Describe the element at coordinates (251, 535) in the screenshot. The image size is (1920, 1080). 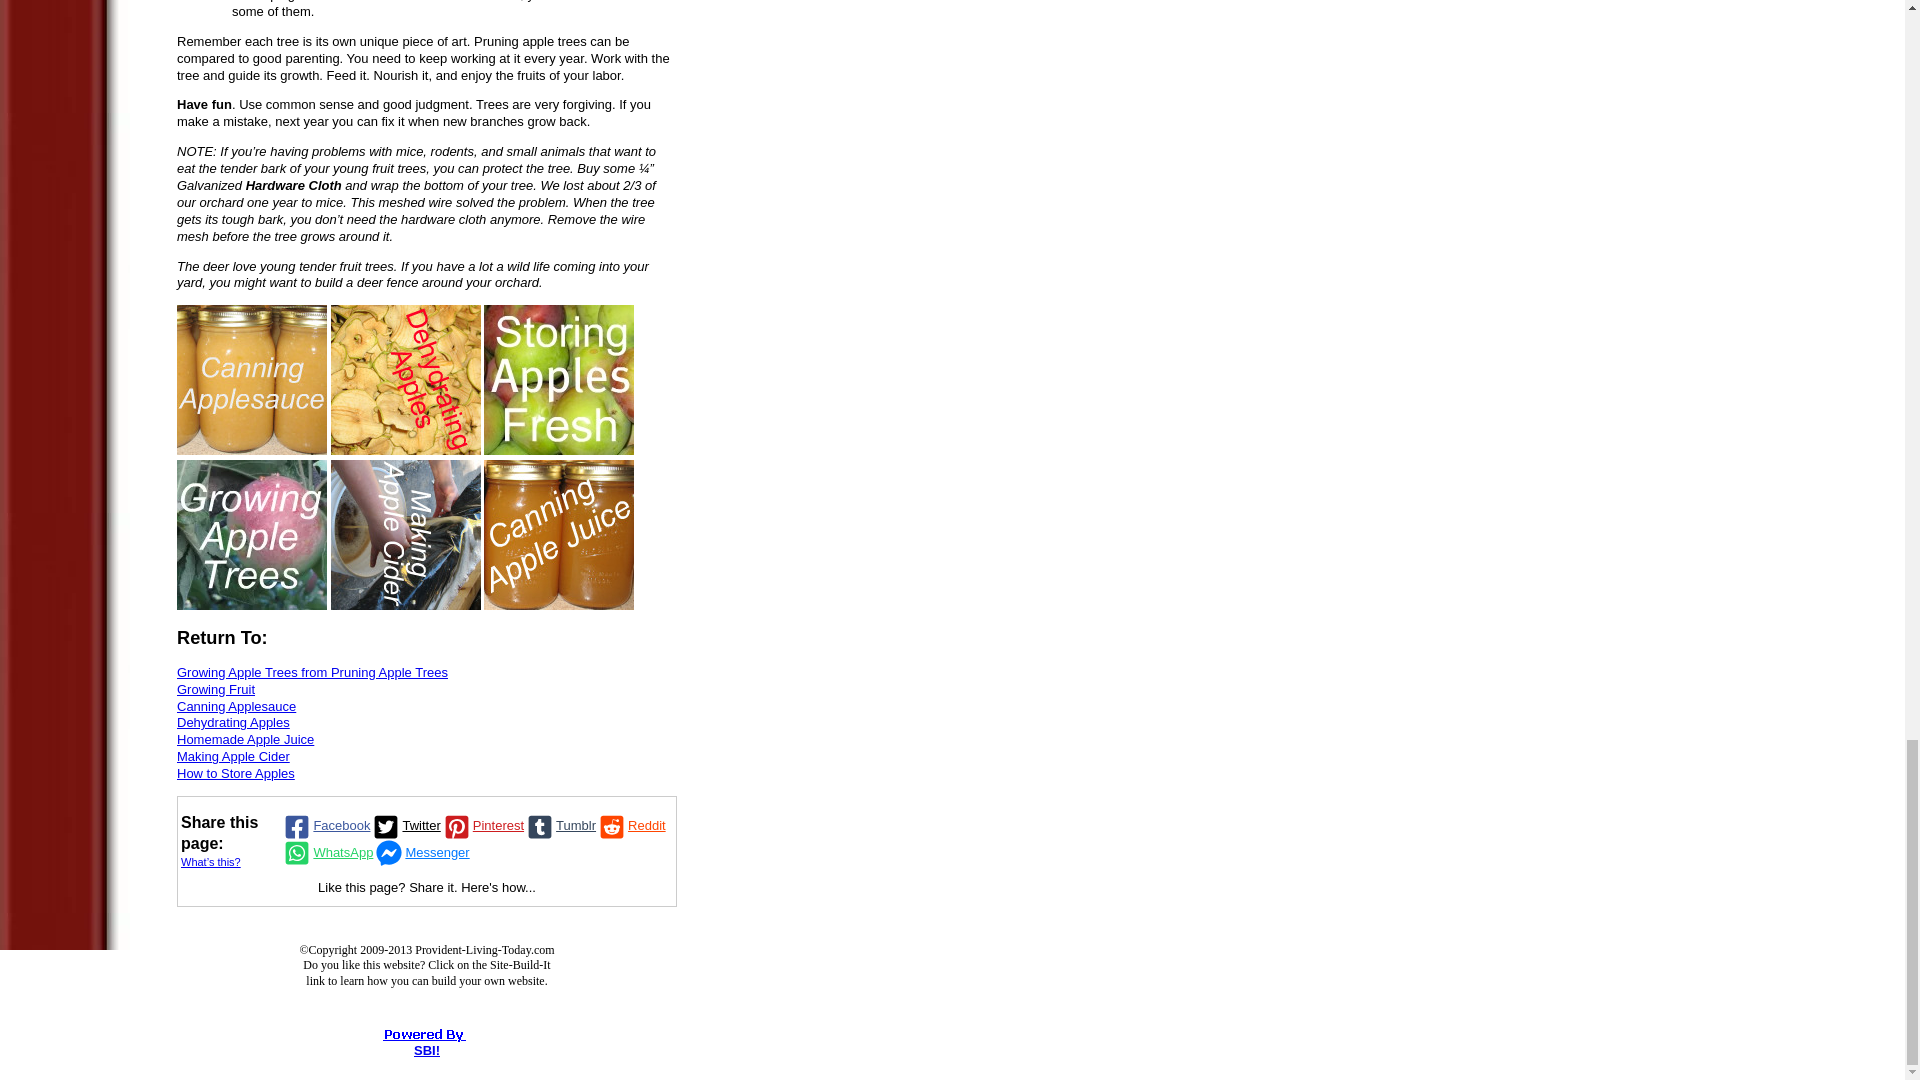
I see `Growing Apple Trees` at that location.